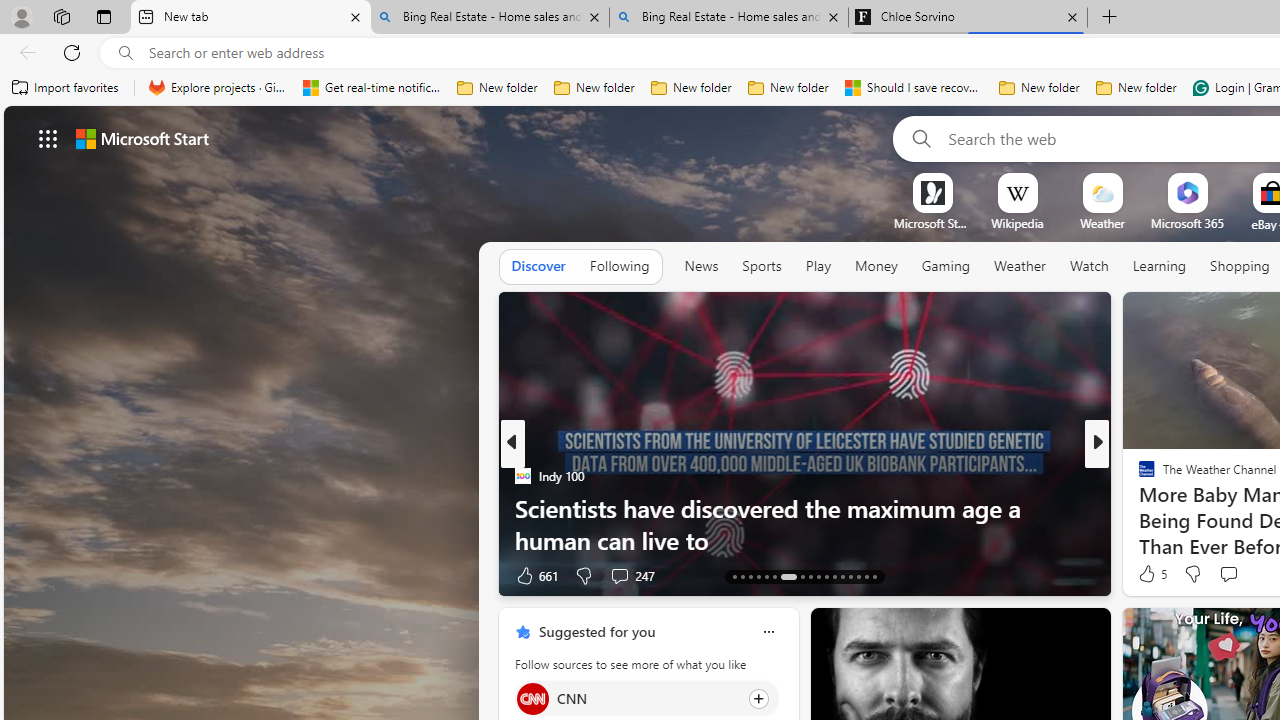  I want to click on Wikipedia, so click(1017, 223).